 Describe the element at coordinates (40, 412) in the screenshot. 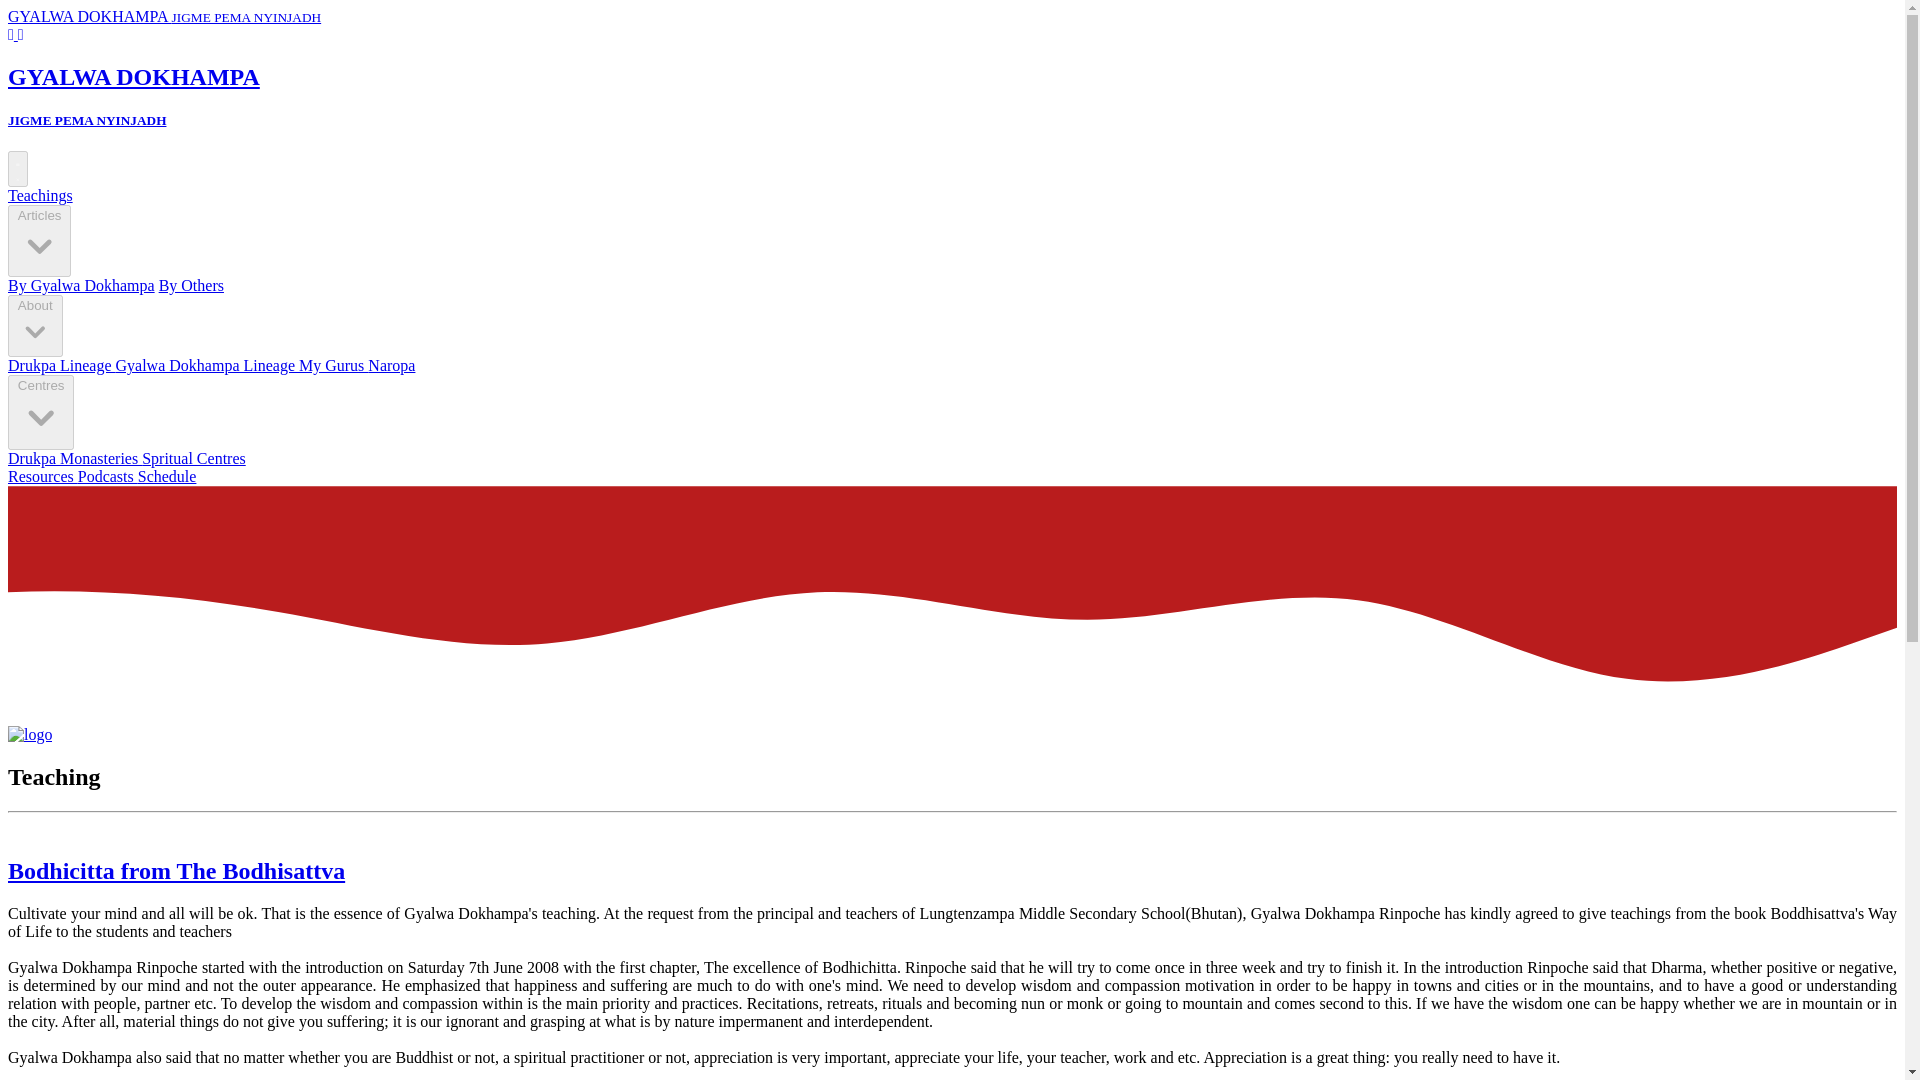

I see `Centres` at that location.